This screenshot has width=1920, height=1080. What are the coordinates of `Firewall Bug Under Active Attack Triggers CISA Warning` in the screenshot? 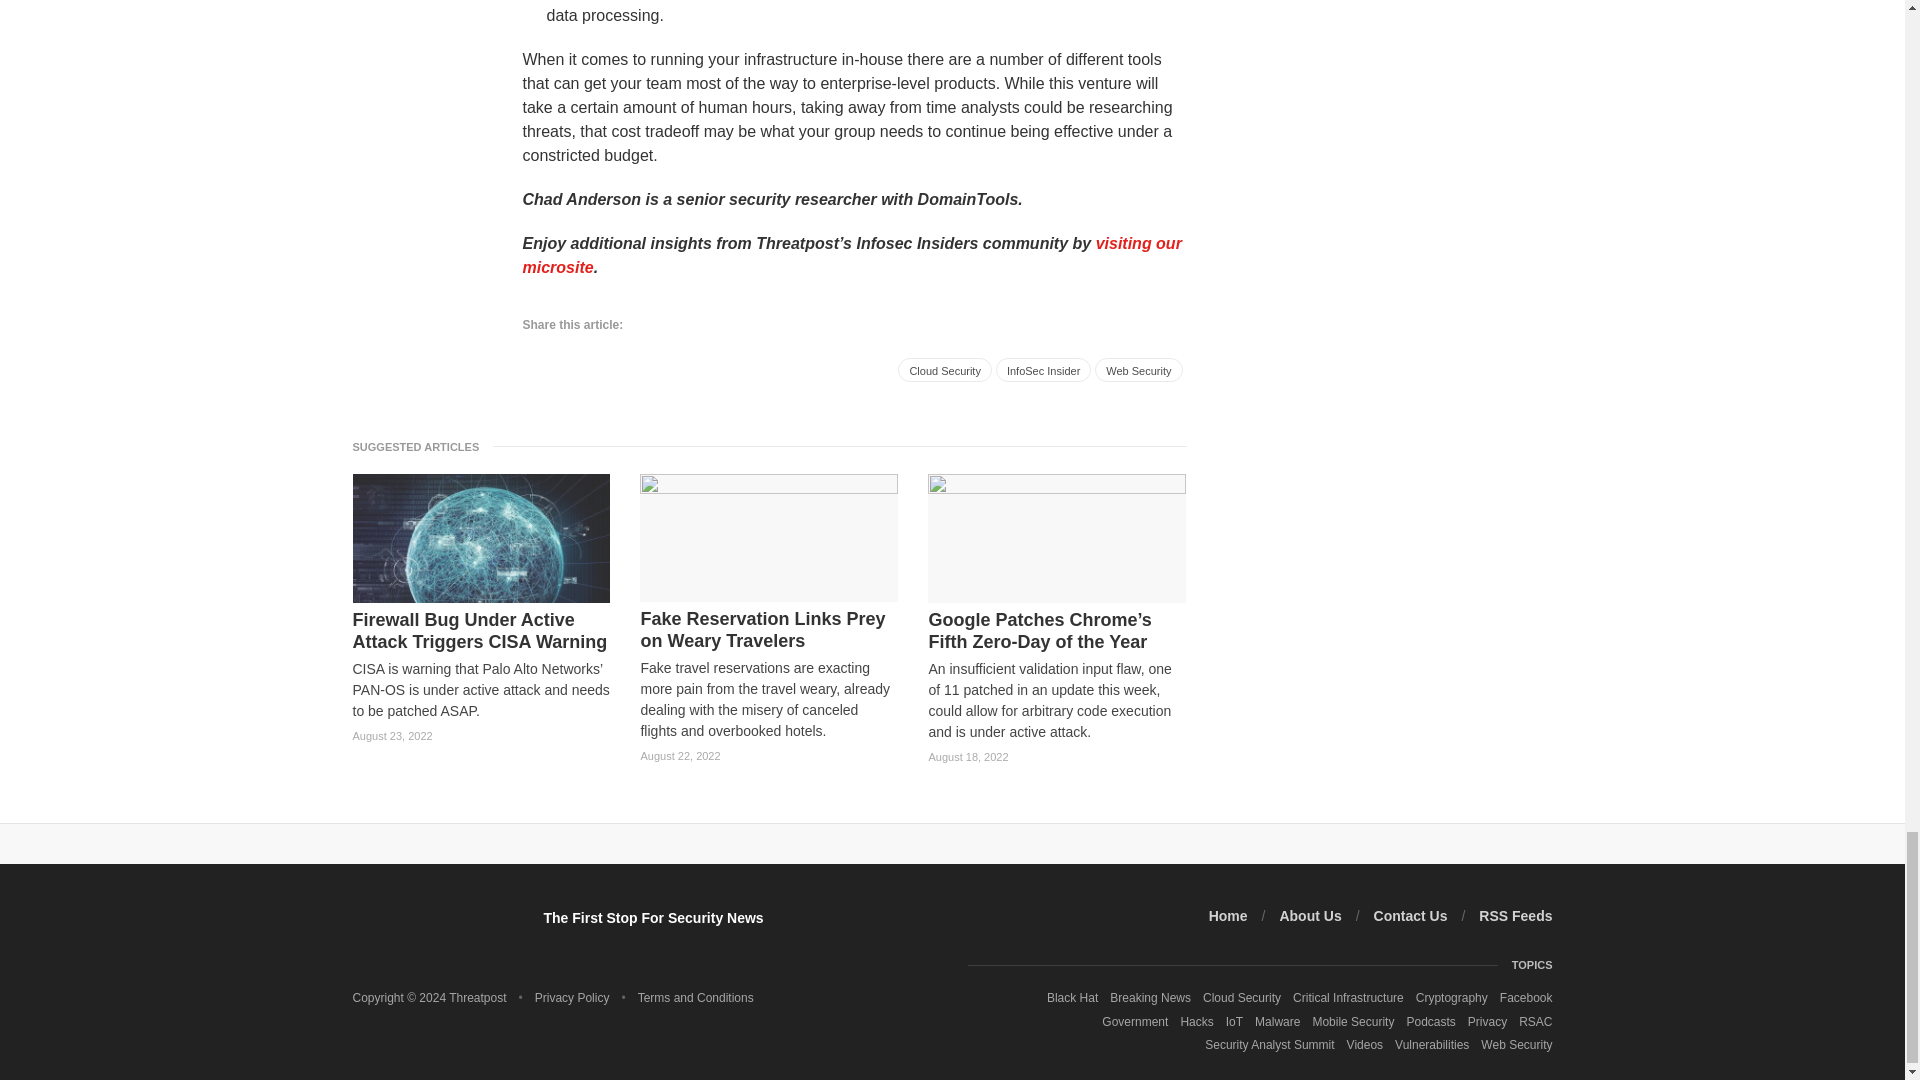 It's located at (480, 632).